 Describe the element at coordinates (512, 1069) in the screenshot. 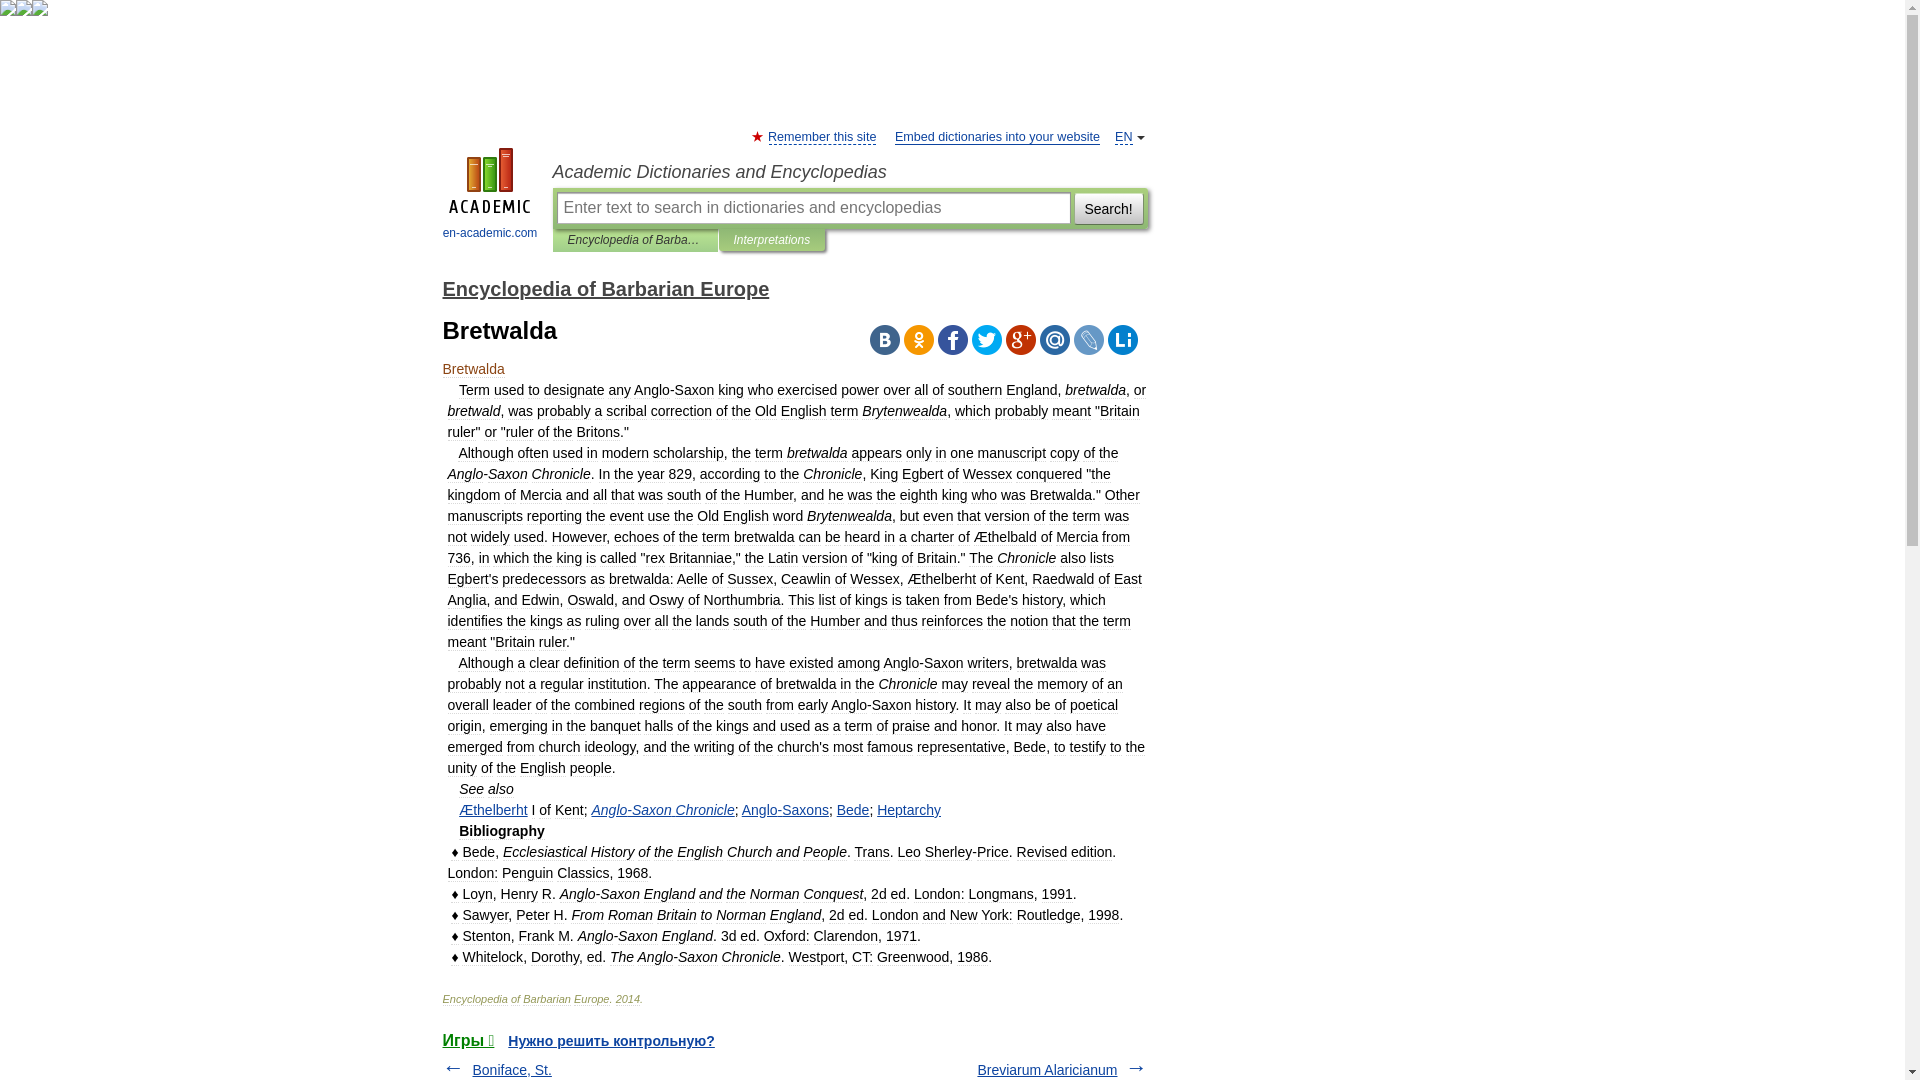

I see `Boniface, St.` at that location.